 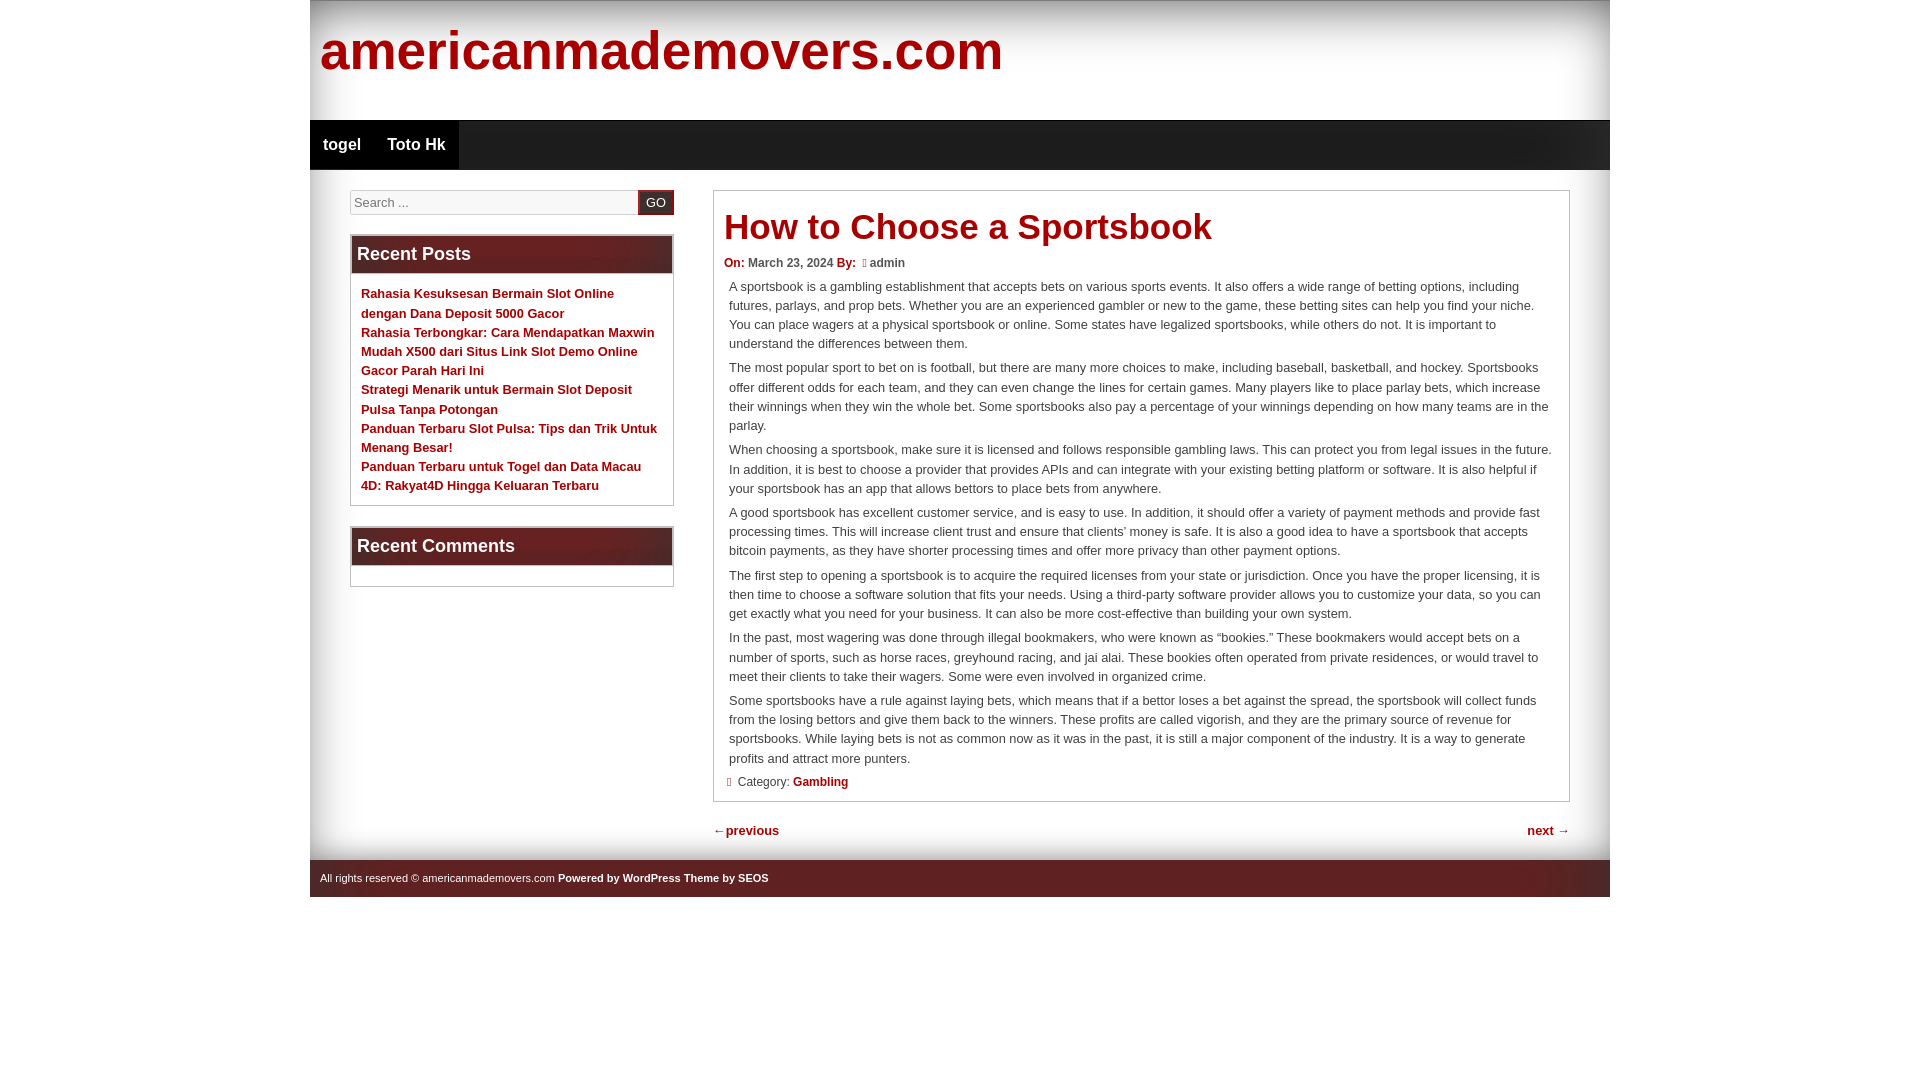 What do you see at coordinates (342, 144) in the screenshot?
I see `togel` at bounding box center [342, 144].